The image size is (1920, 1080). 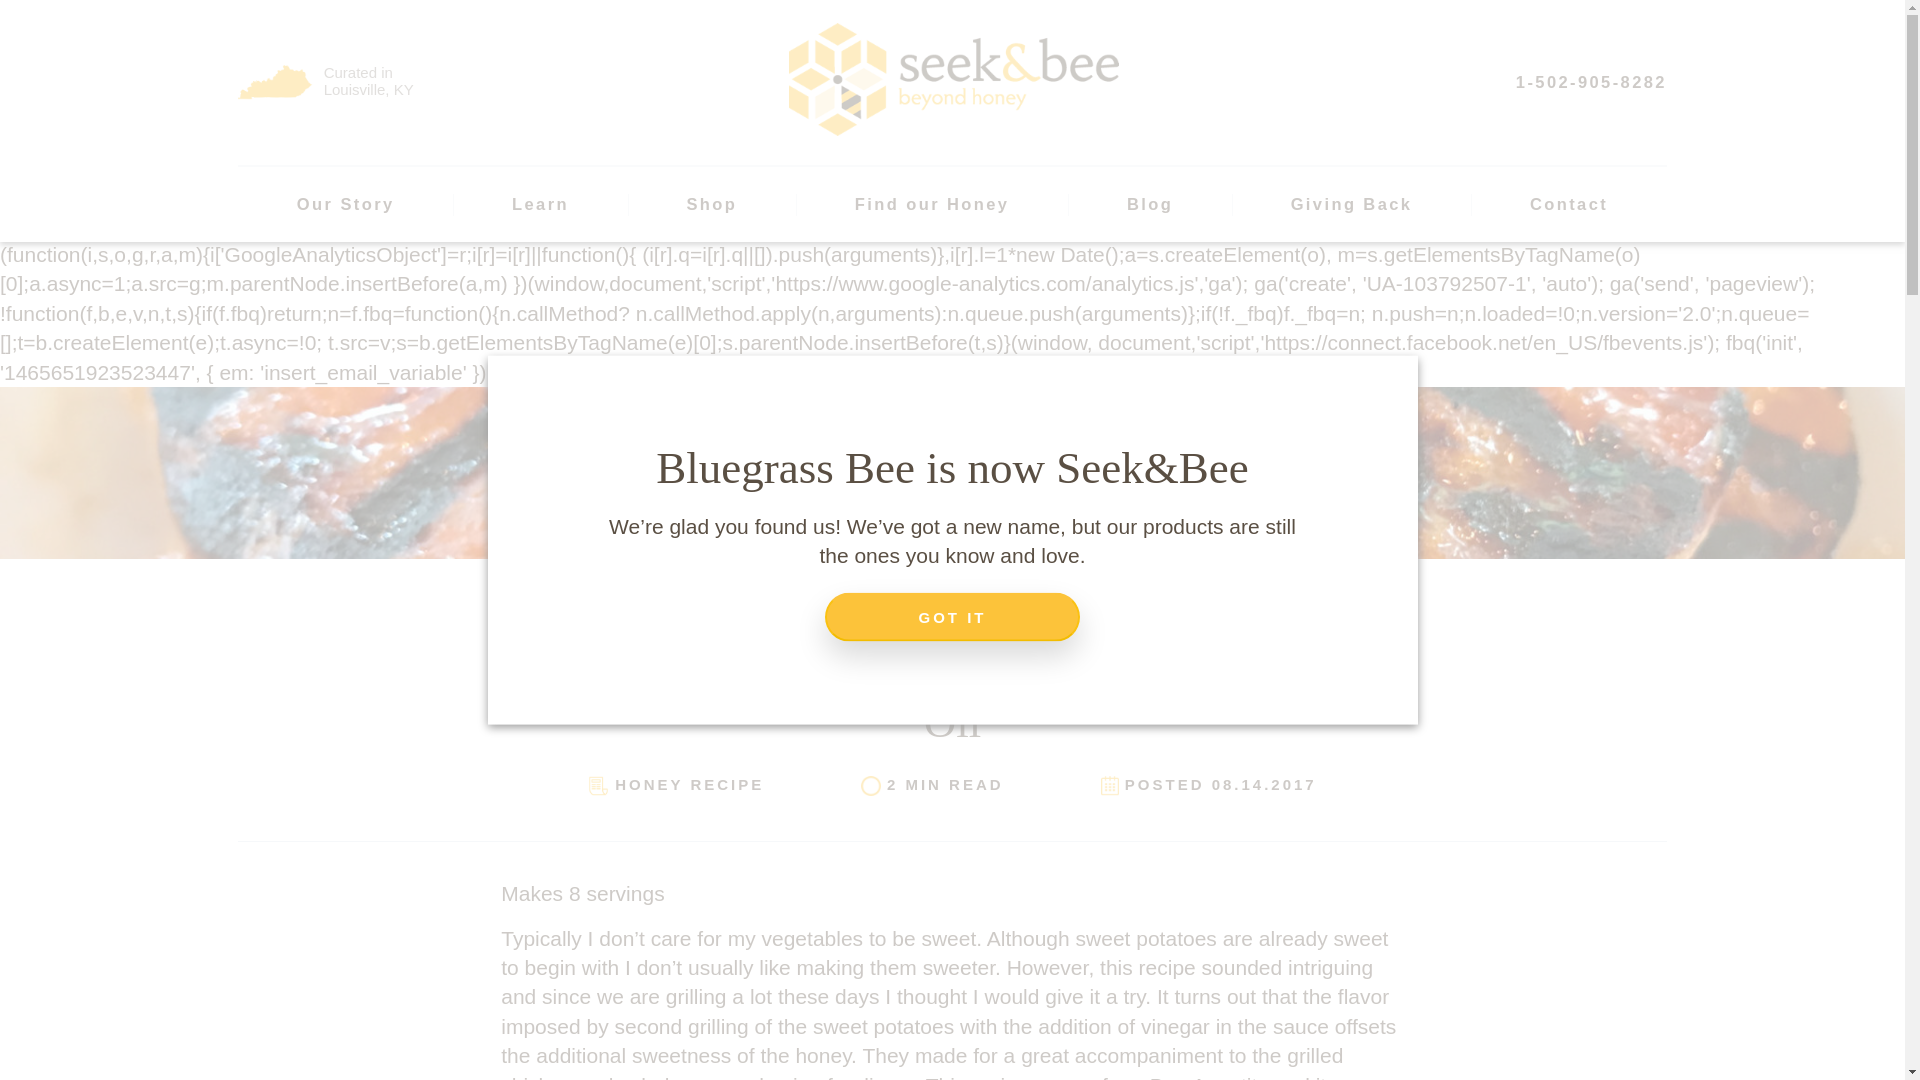 What do you see at coordinates (540, 204) in the screenshot?
I see `Learn` at bounding box center [540, 204].